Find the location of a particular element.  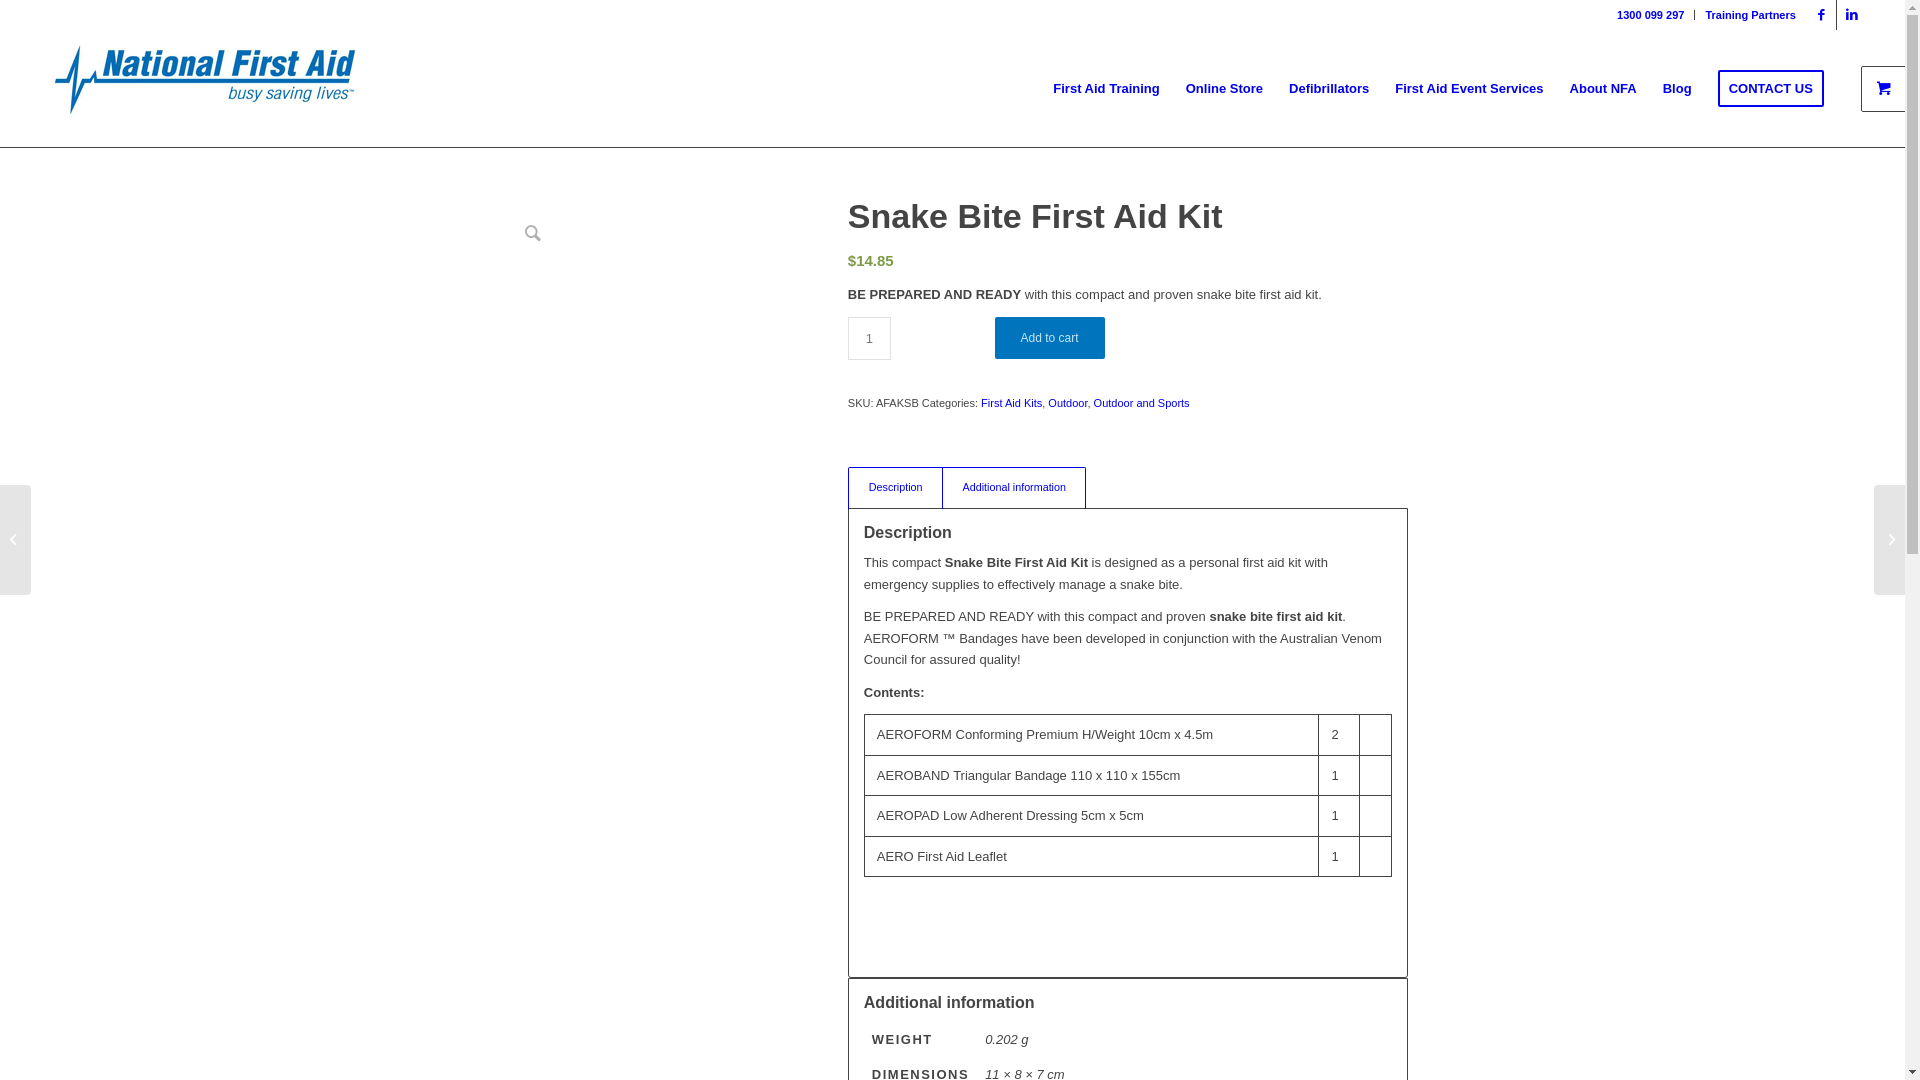

Facebook is located at coordinates (1822, 15).